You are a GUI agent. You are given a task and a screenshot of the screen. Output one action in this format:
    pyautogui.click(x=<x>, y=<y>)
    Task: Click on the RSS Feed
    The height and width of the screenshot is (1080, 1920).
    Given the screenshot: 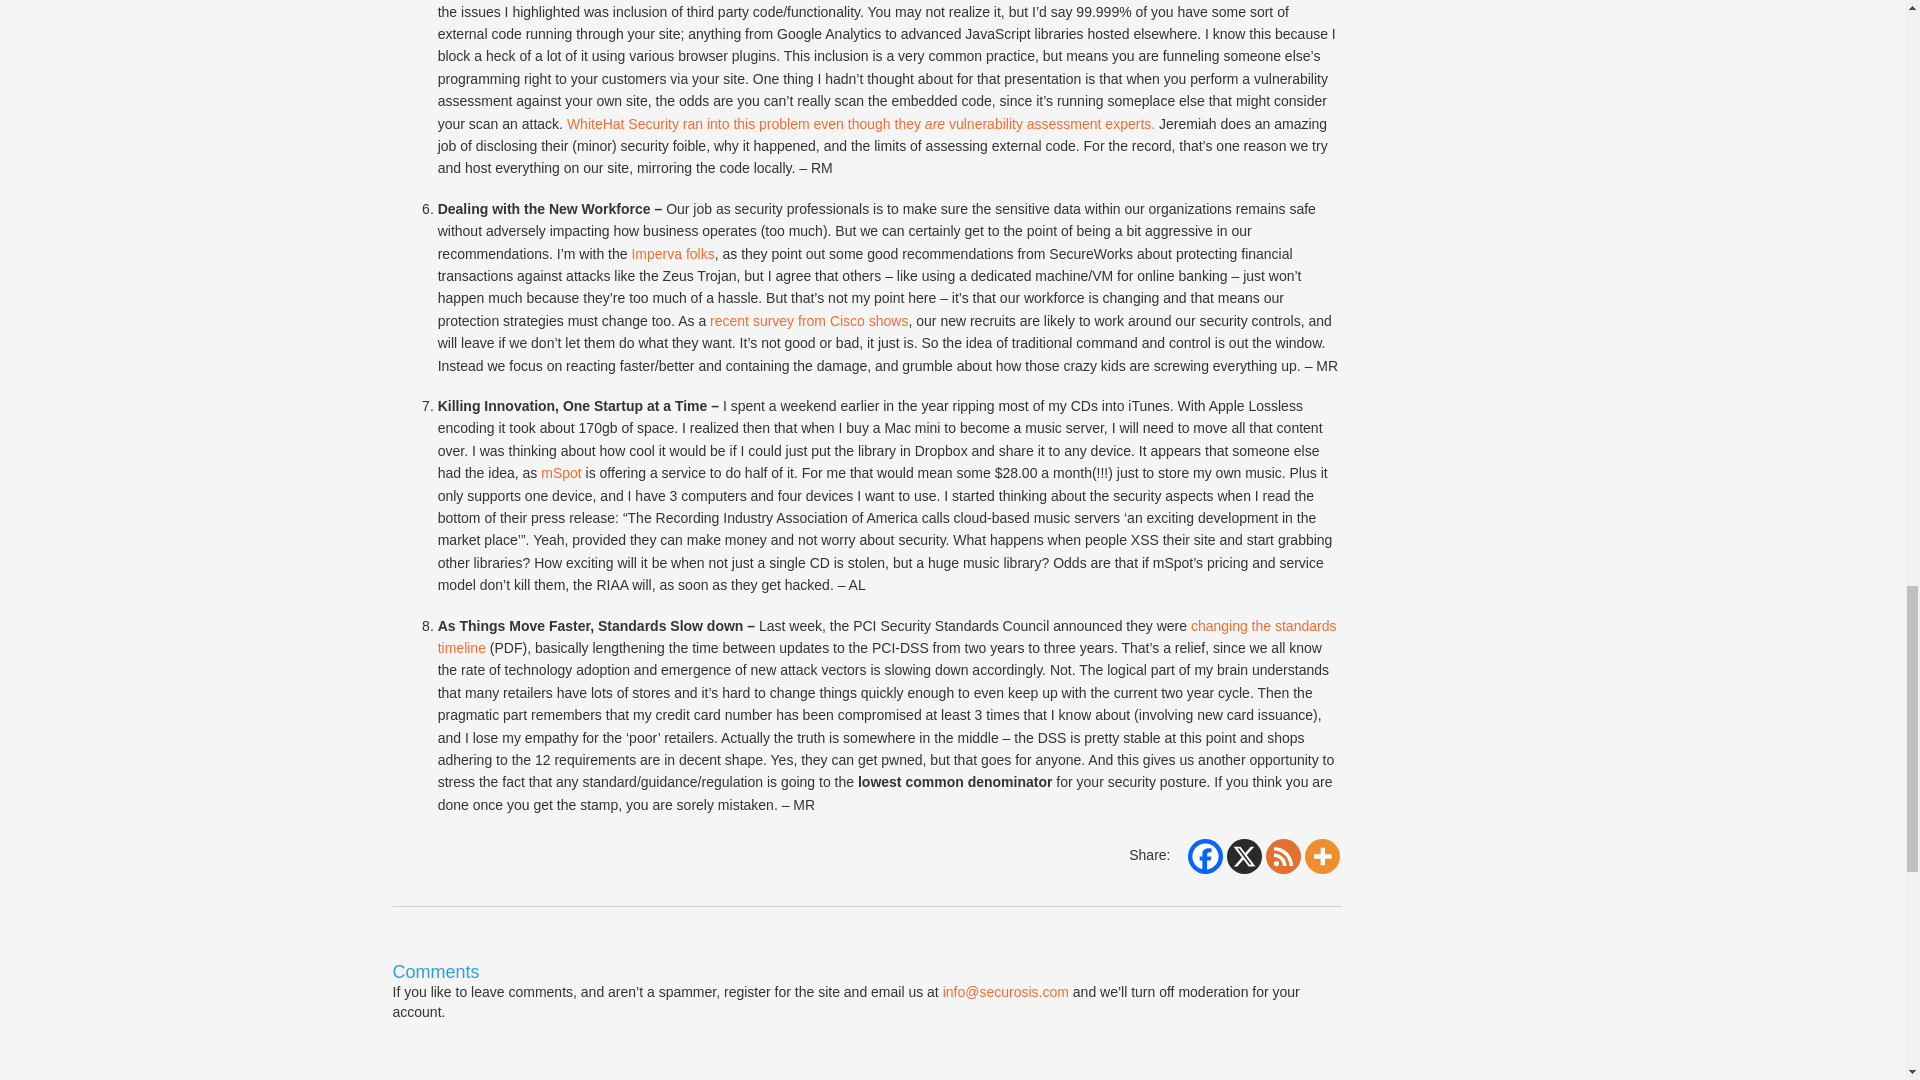 What is the action you would take?
    pyautogui.click(x=1283, y=856)
    